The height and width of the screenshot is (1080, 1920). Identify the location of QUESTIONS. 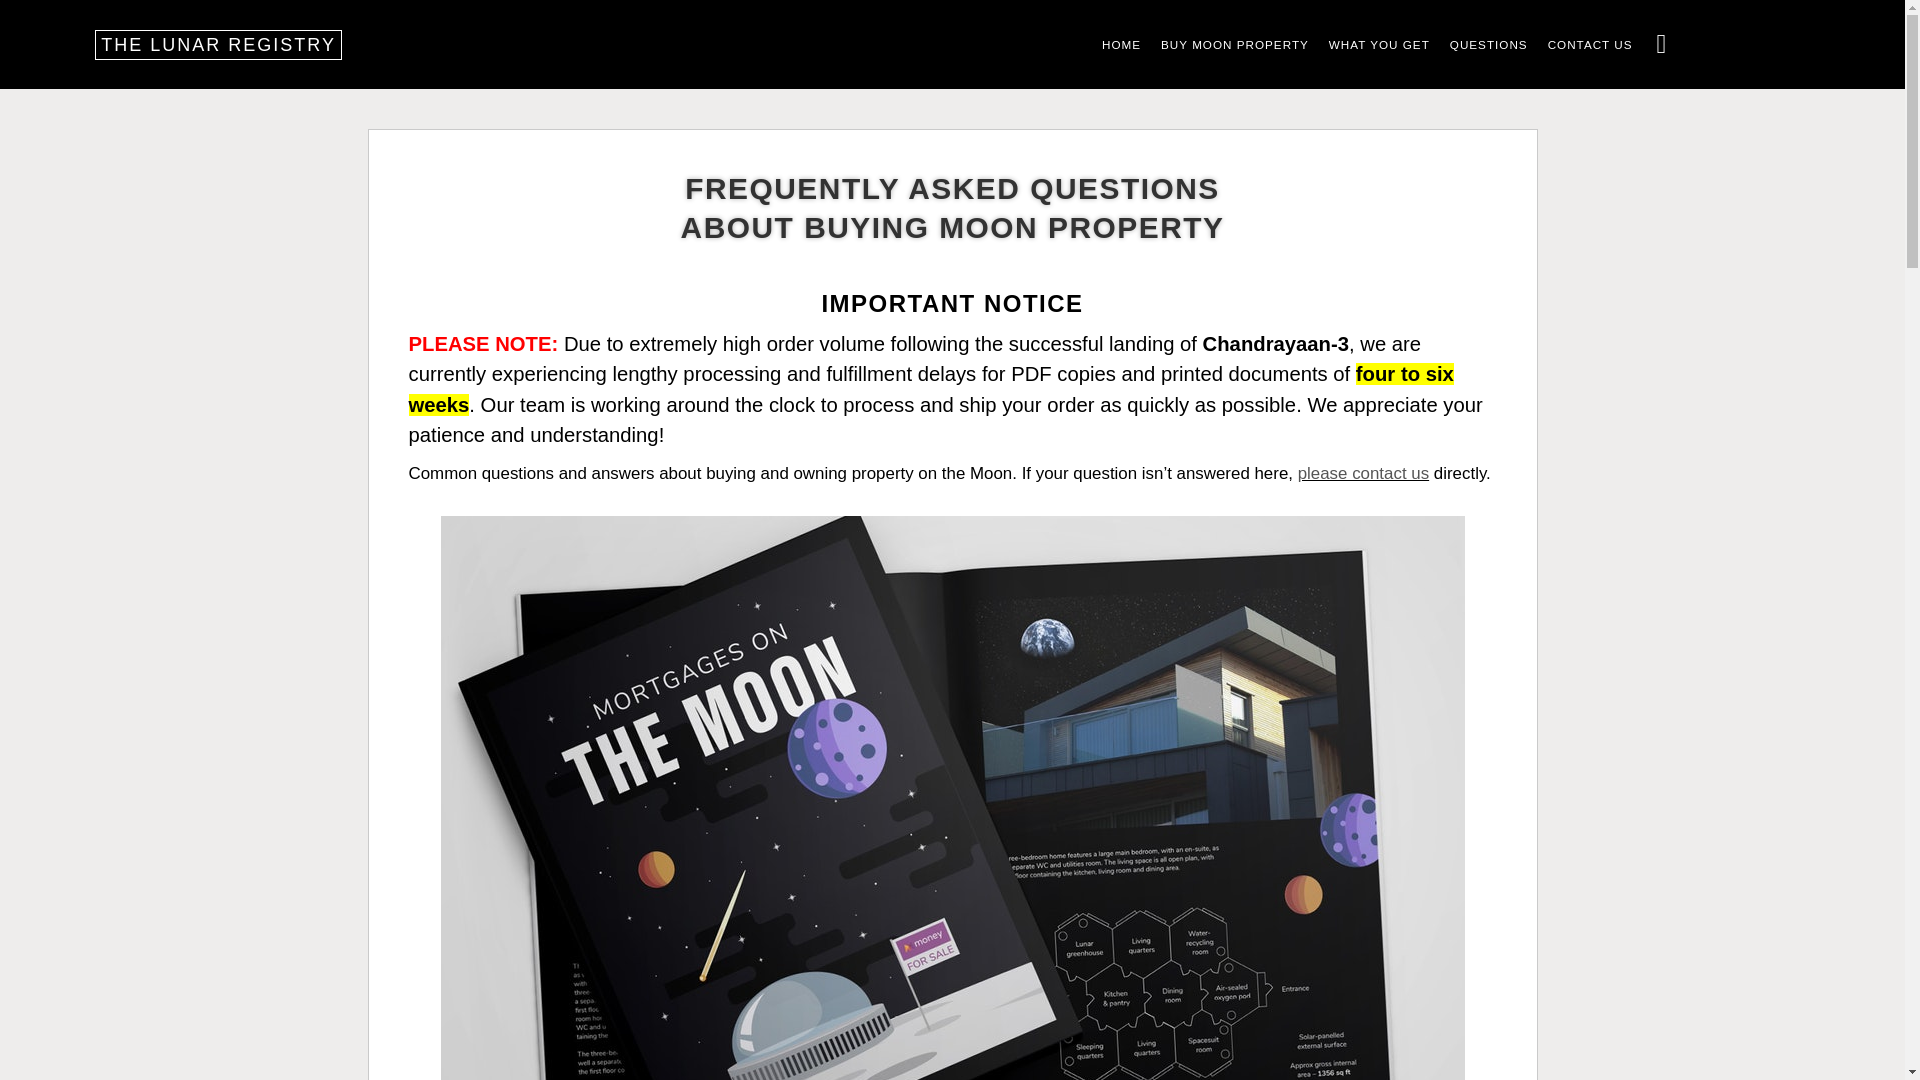
(1488, 44).